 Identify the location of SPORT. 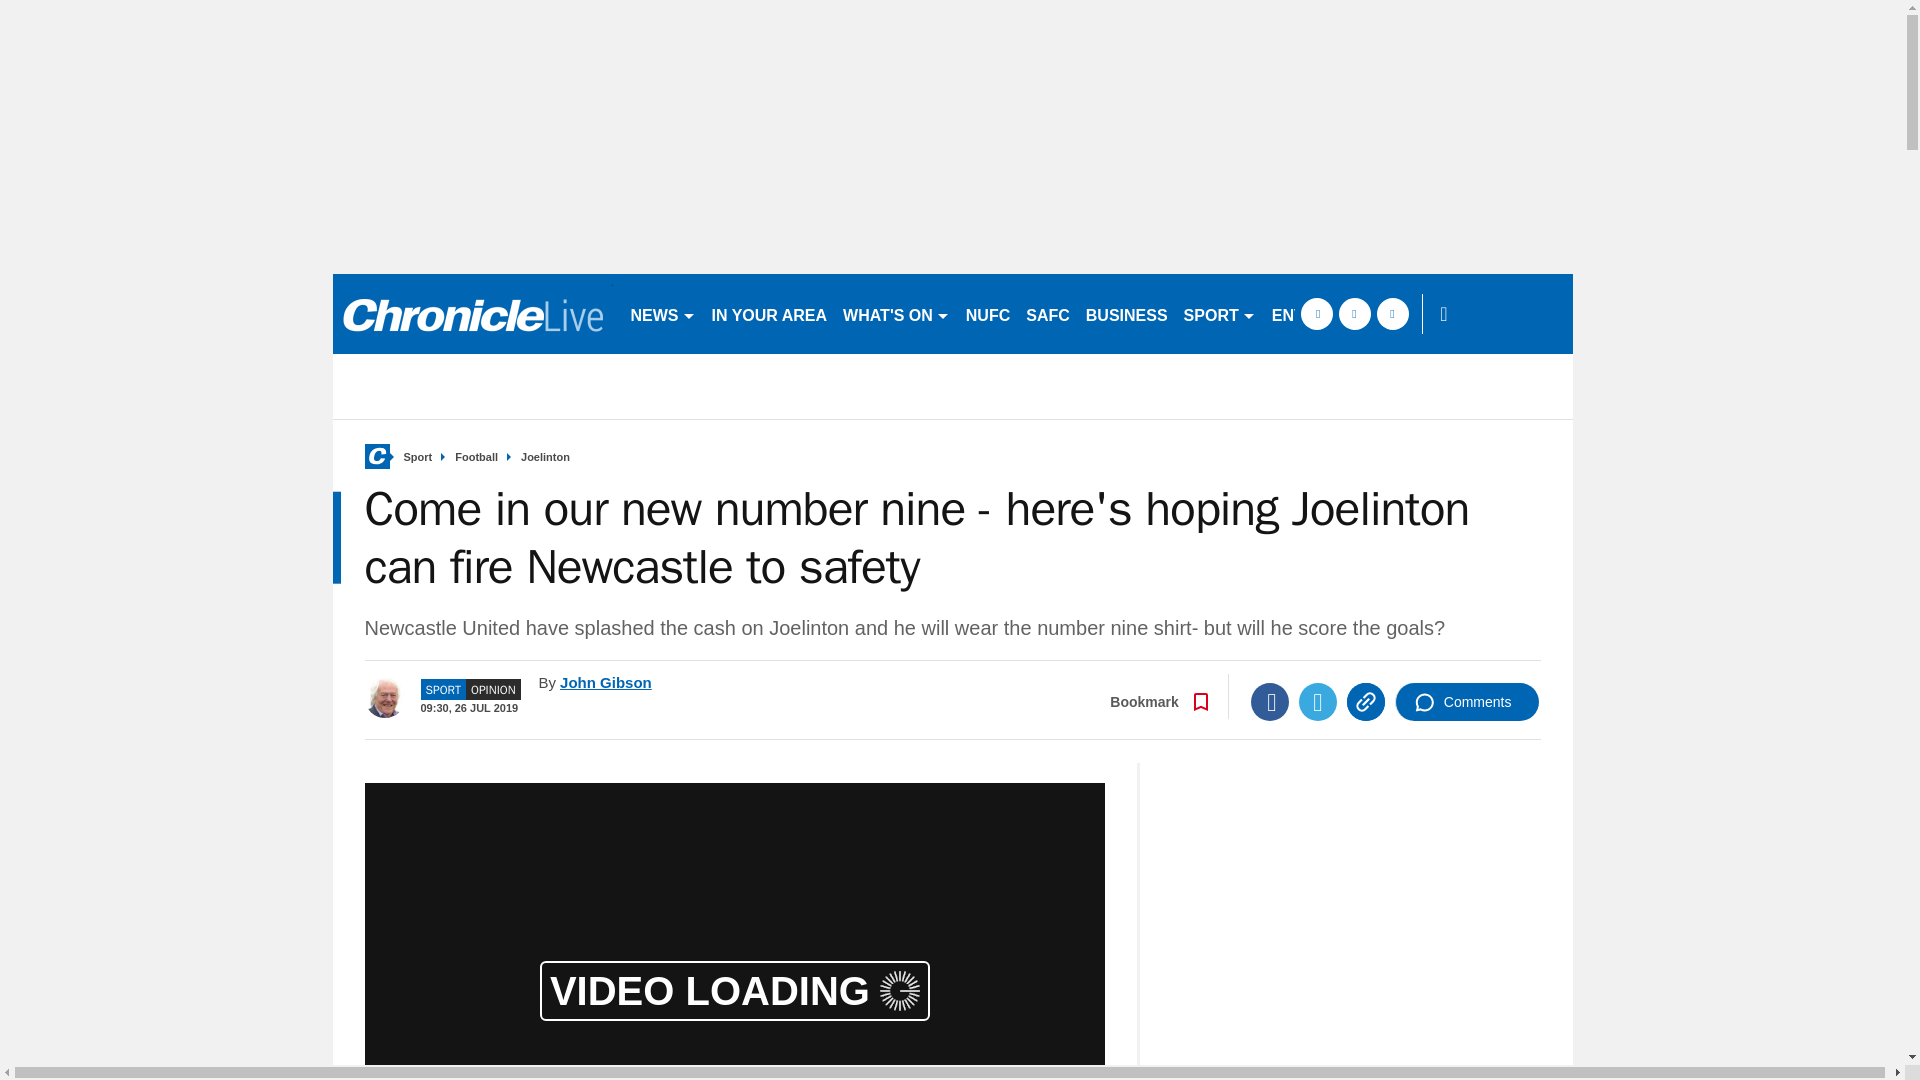
(1219, 314).